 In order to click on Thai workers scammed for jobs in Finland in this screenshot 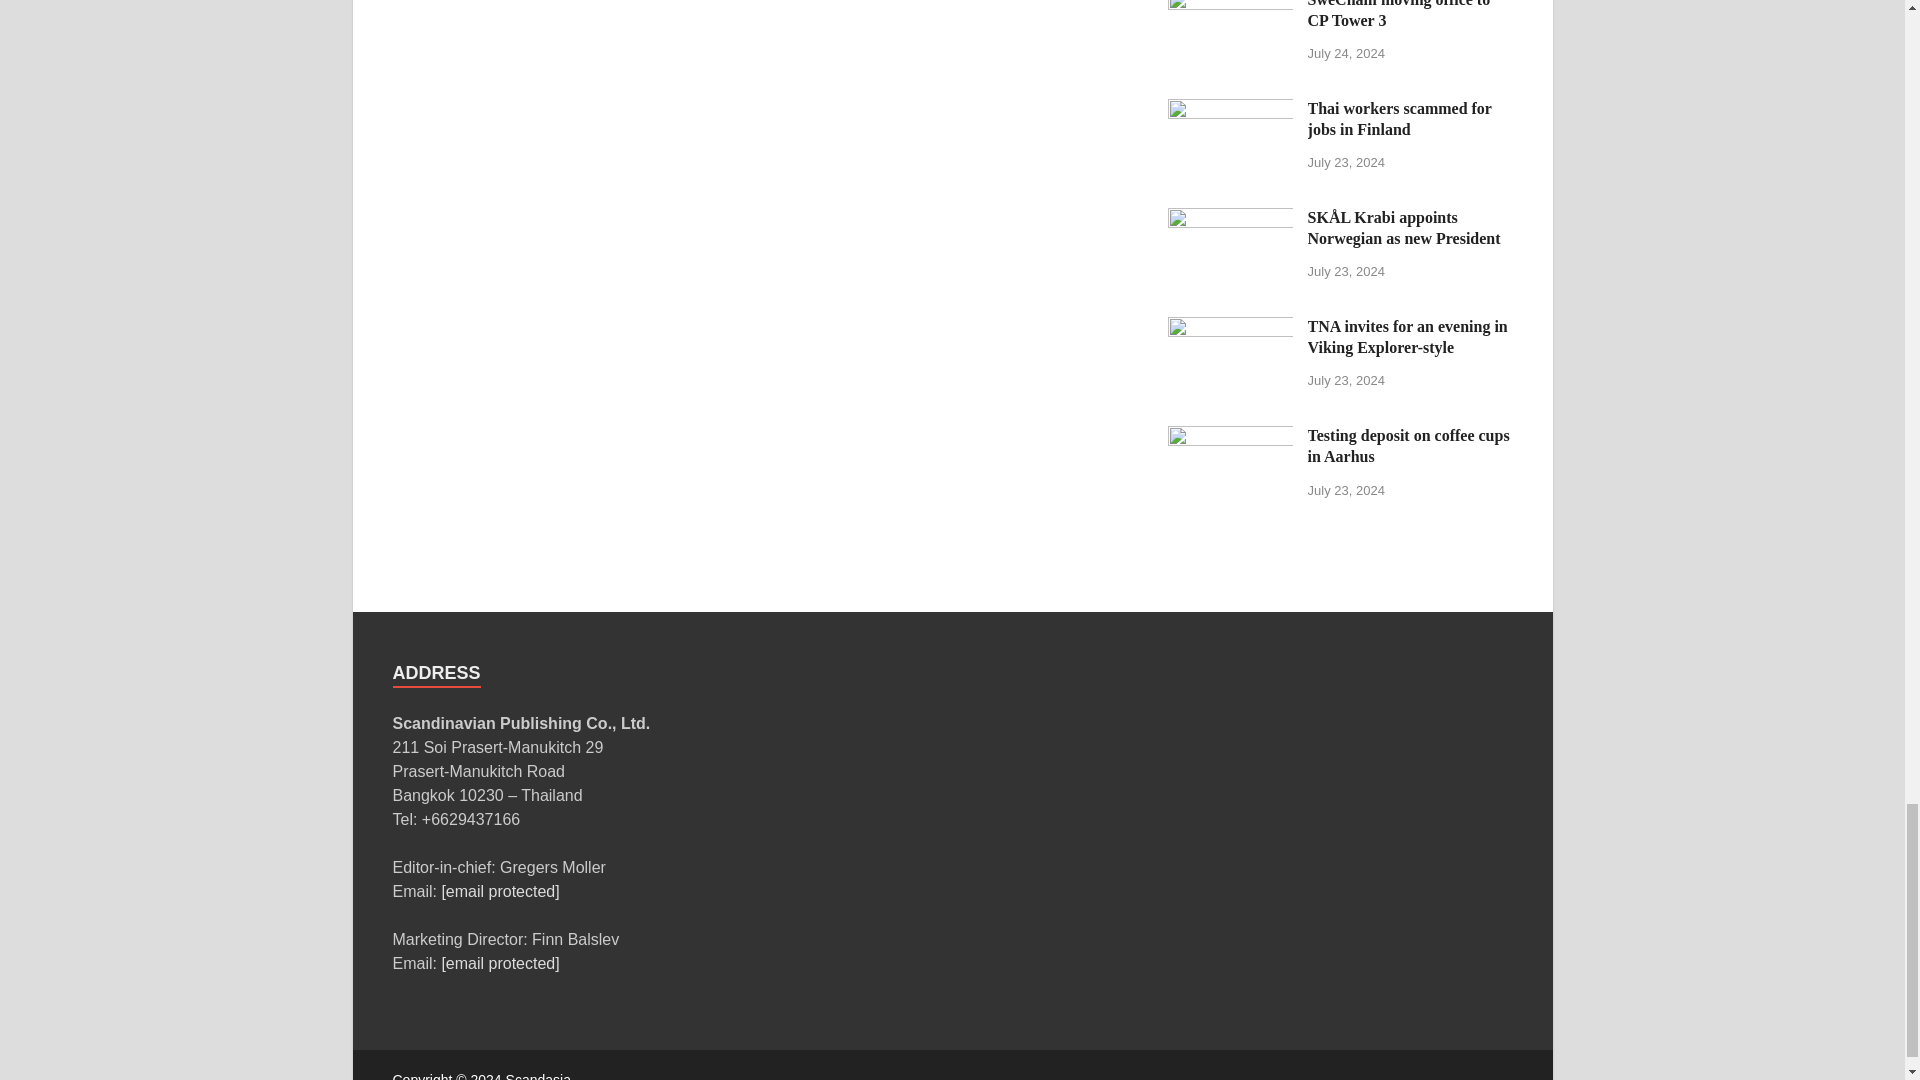, I will do `click(1230, 110)`.